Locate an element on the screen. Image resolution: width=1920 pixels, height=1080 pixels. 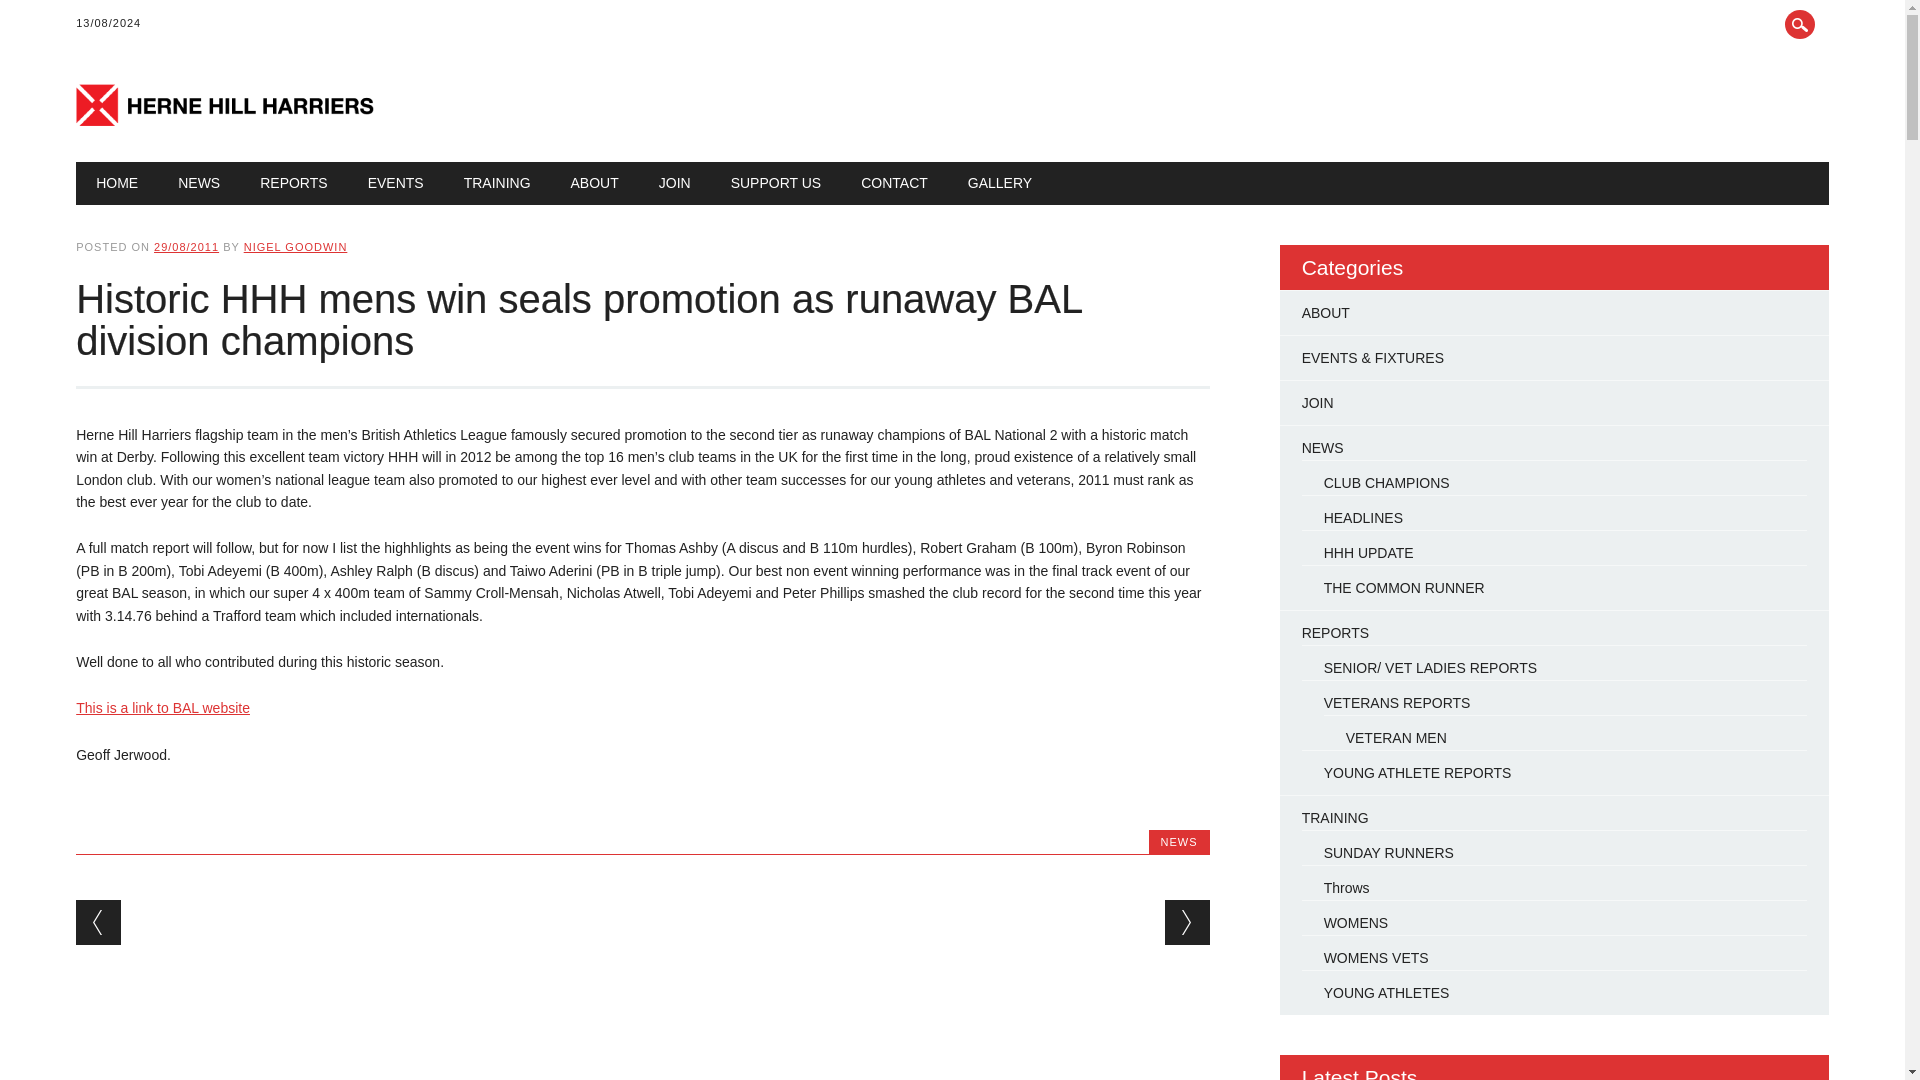
View all posts by Nigel Goodwin is located at coordinates (295, 246).